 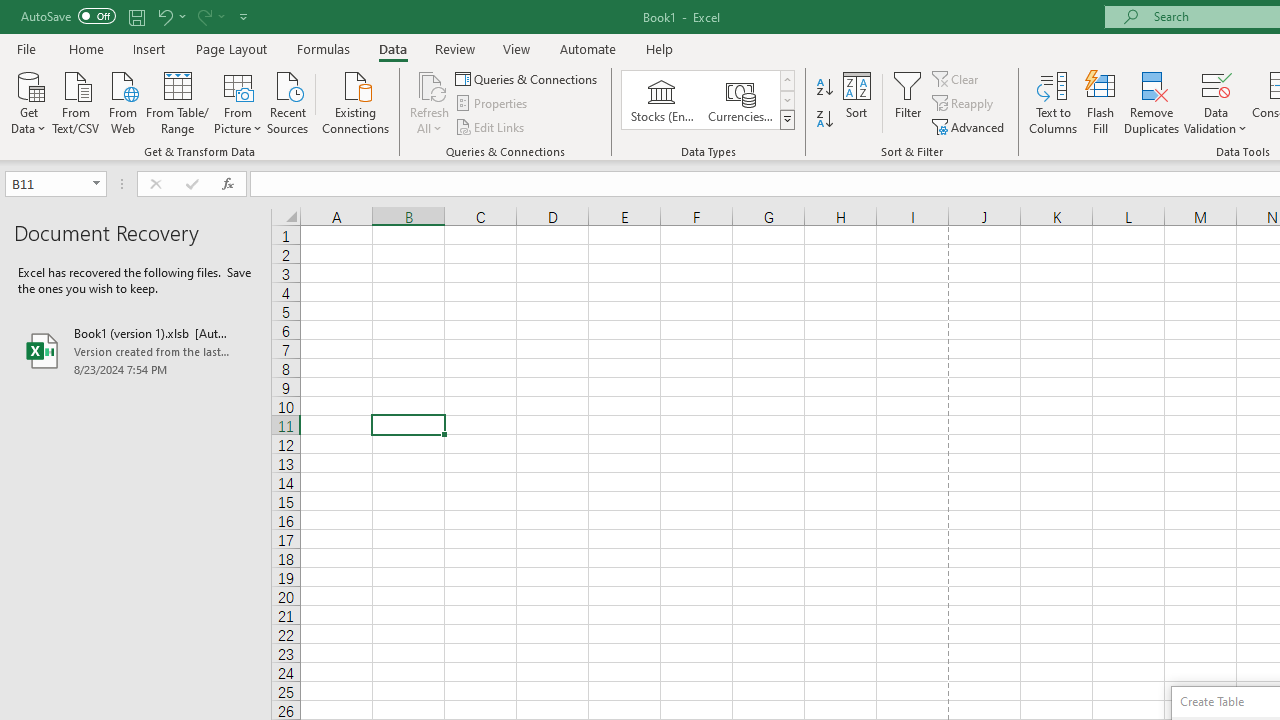 What do you see at coordinates (786, 120) in the screenshot?
I see `Data Types` at bounding box center [786, 120].